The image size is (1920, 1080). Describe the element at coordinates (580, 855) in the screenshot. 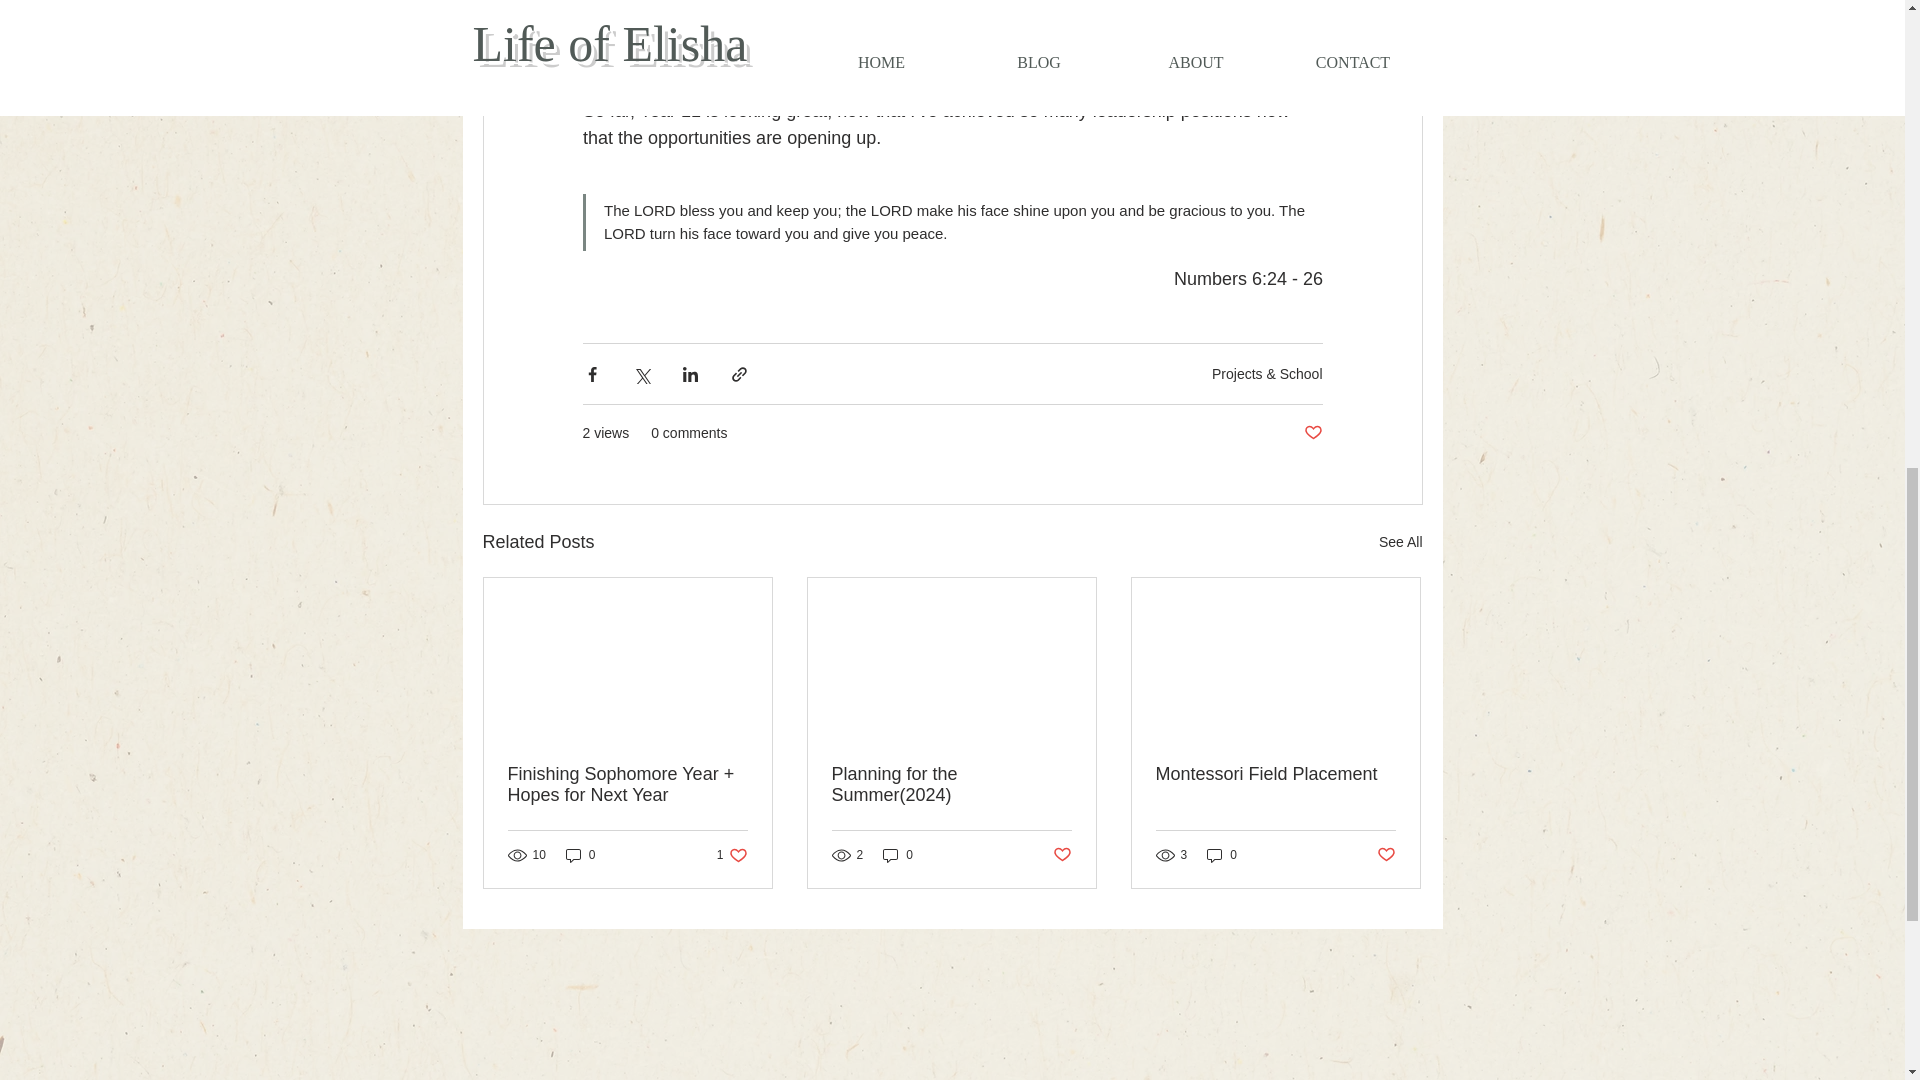

I see `0` at that location.